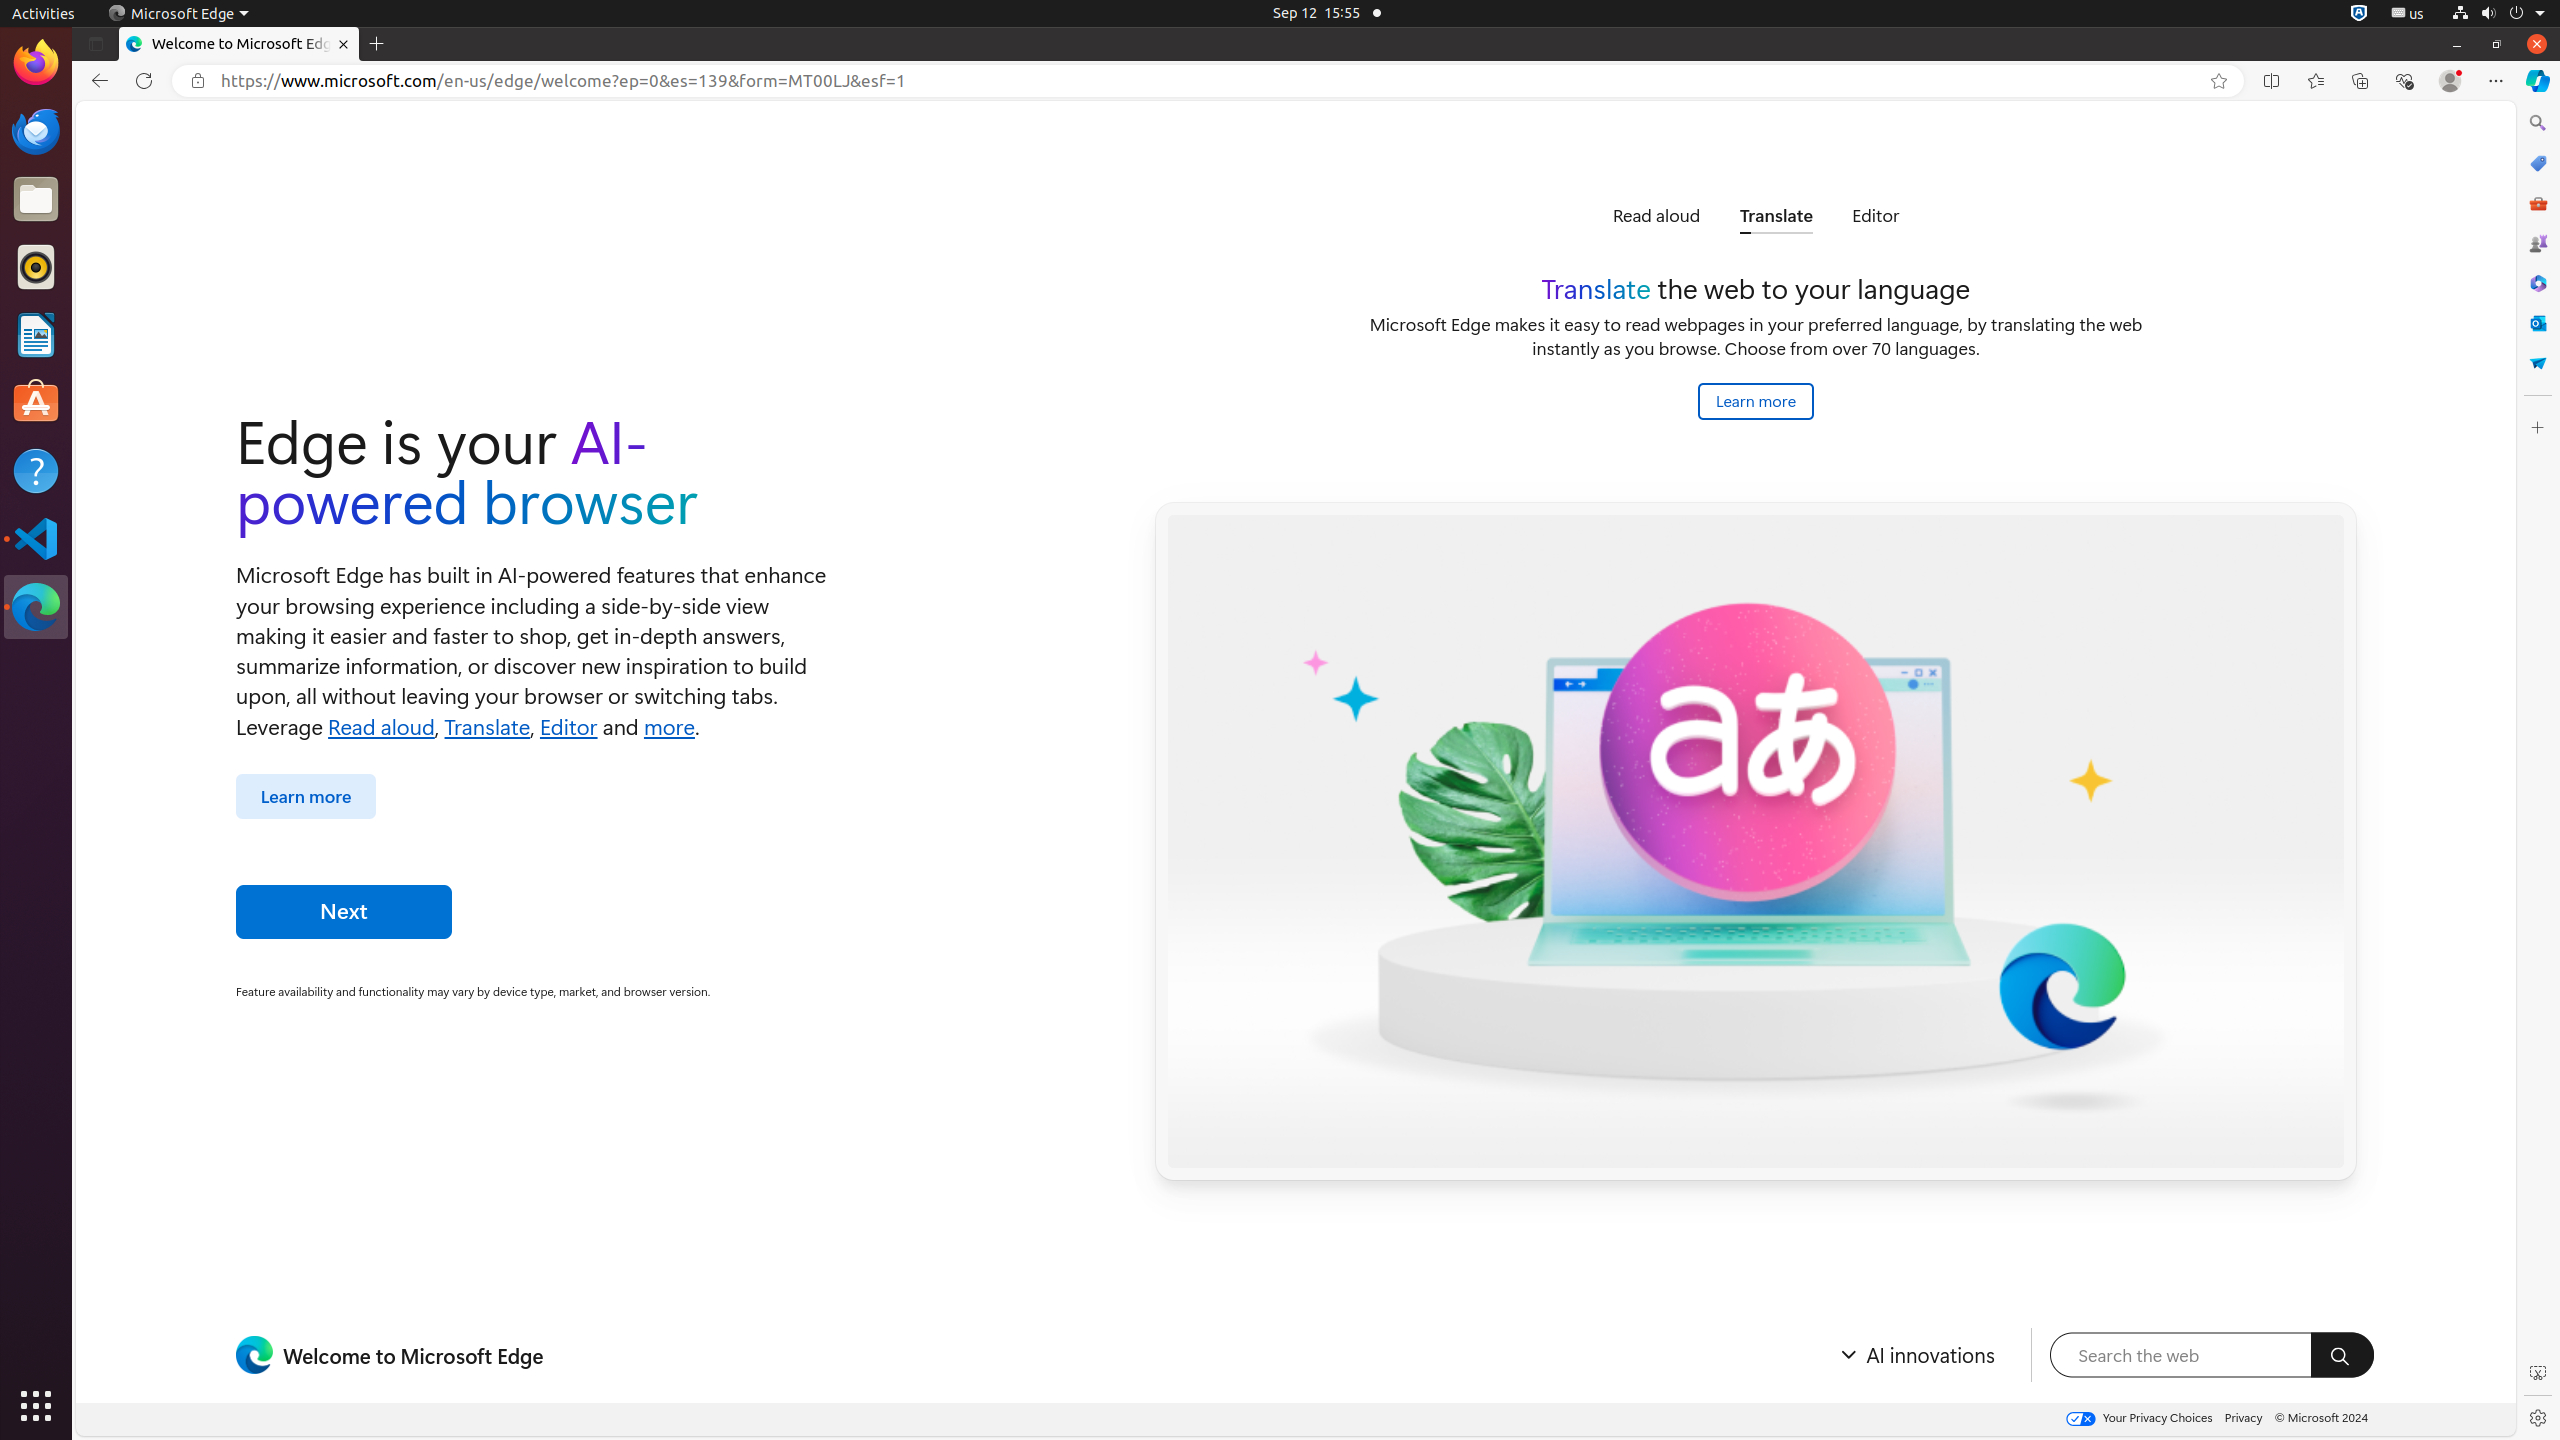  I want to click on Read aloud Read aloud, so click(1656, 216).